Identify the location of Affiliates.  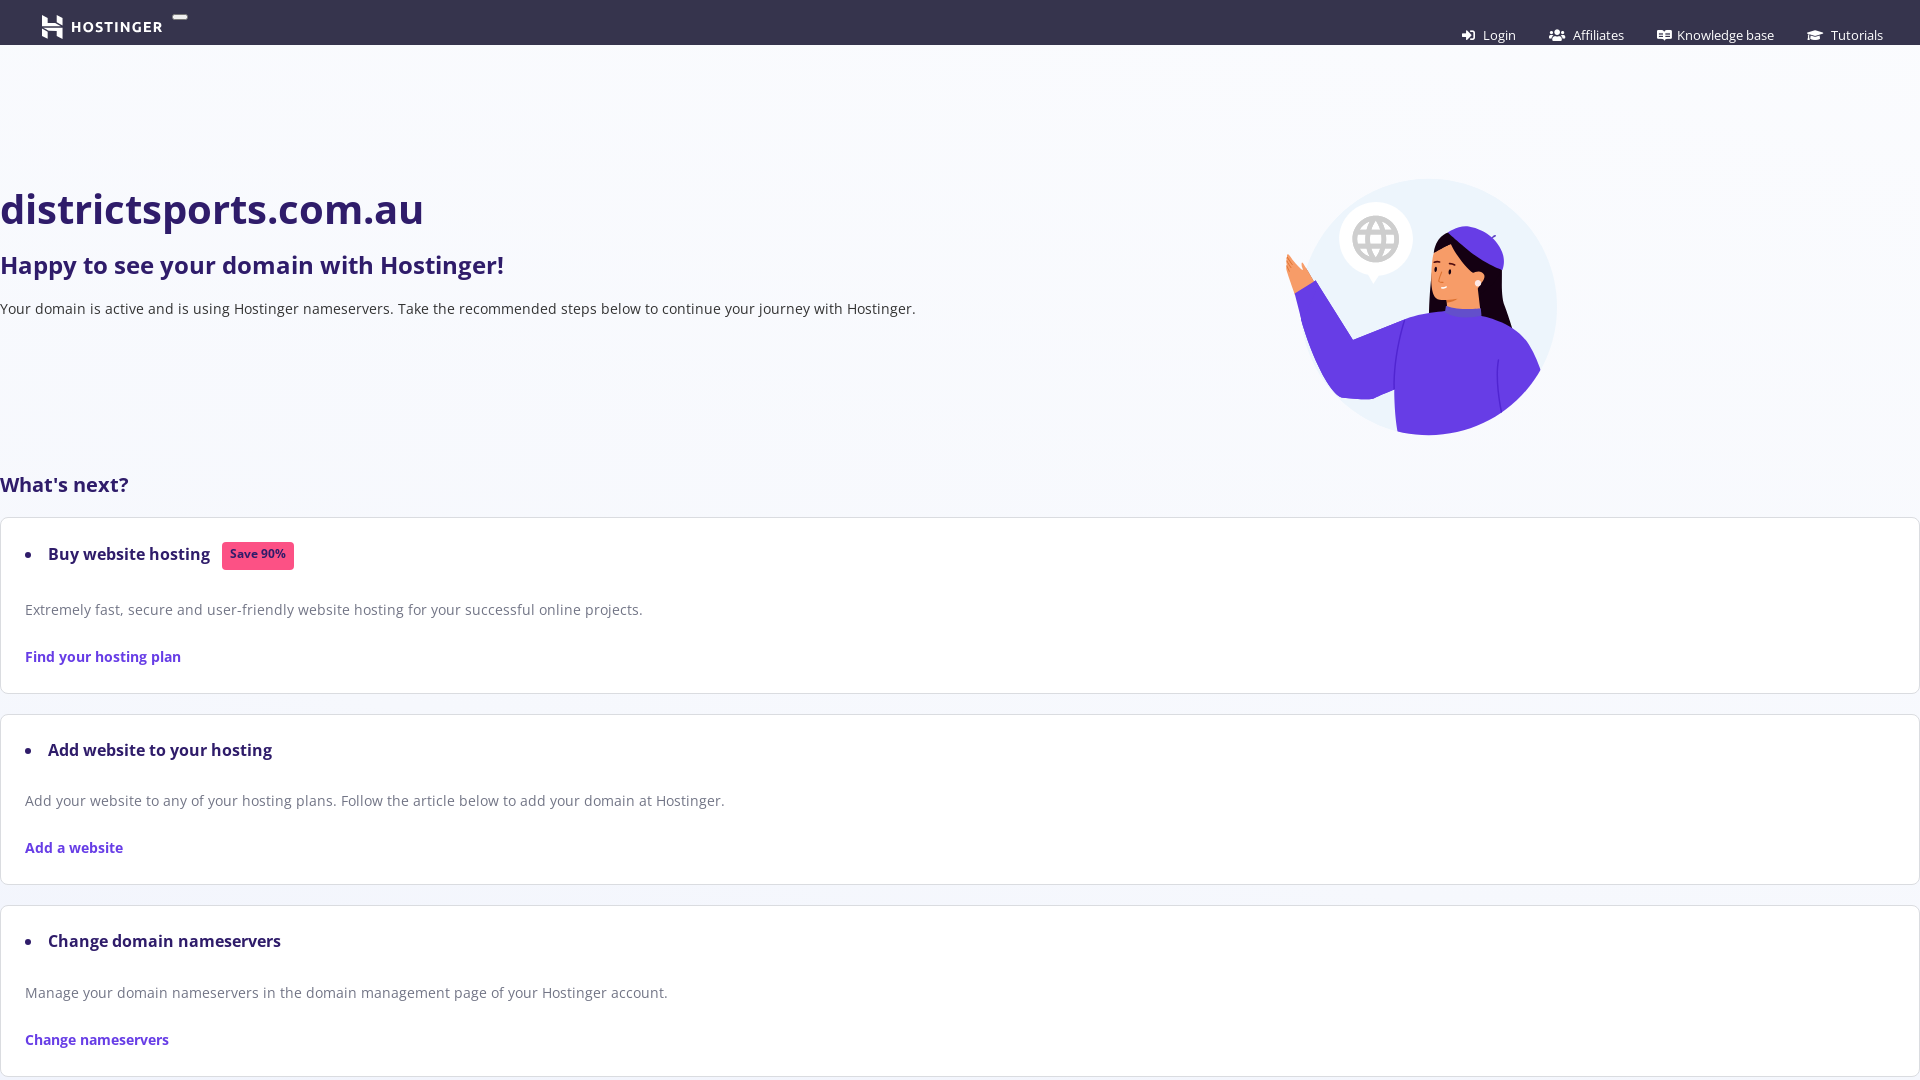
(1586, 35).